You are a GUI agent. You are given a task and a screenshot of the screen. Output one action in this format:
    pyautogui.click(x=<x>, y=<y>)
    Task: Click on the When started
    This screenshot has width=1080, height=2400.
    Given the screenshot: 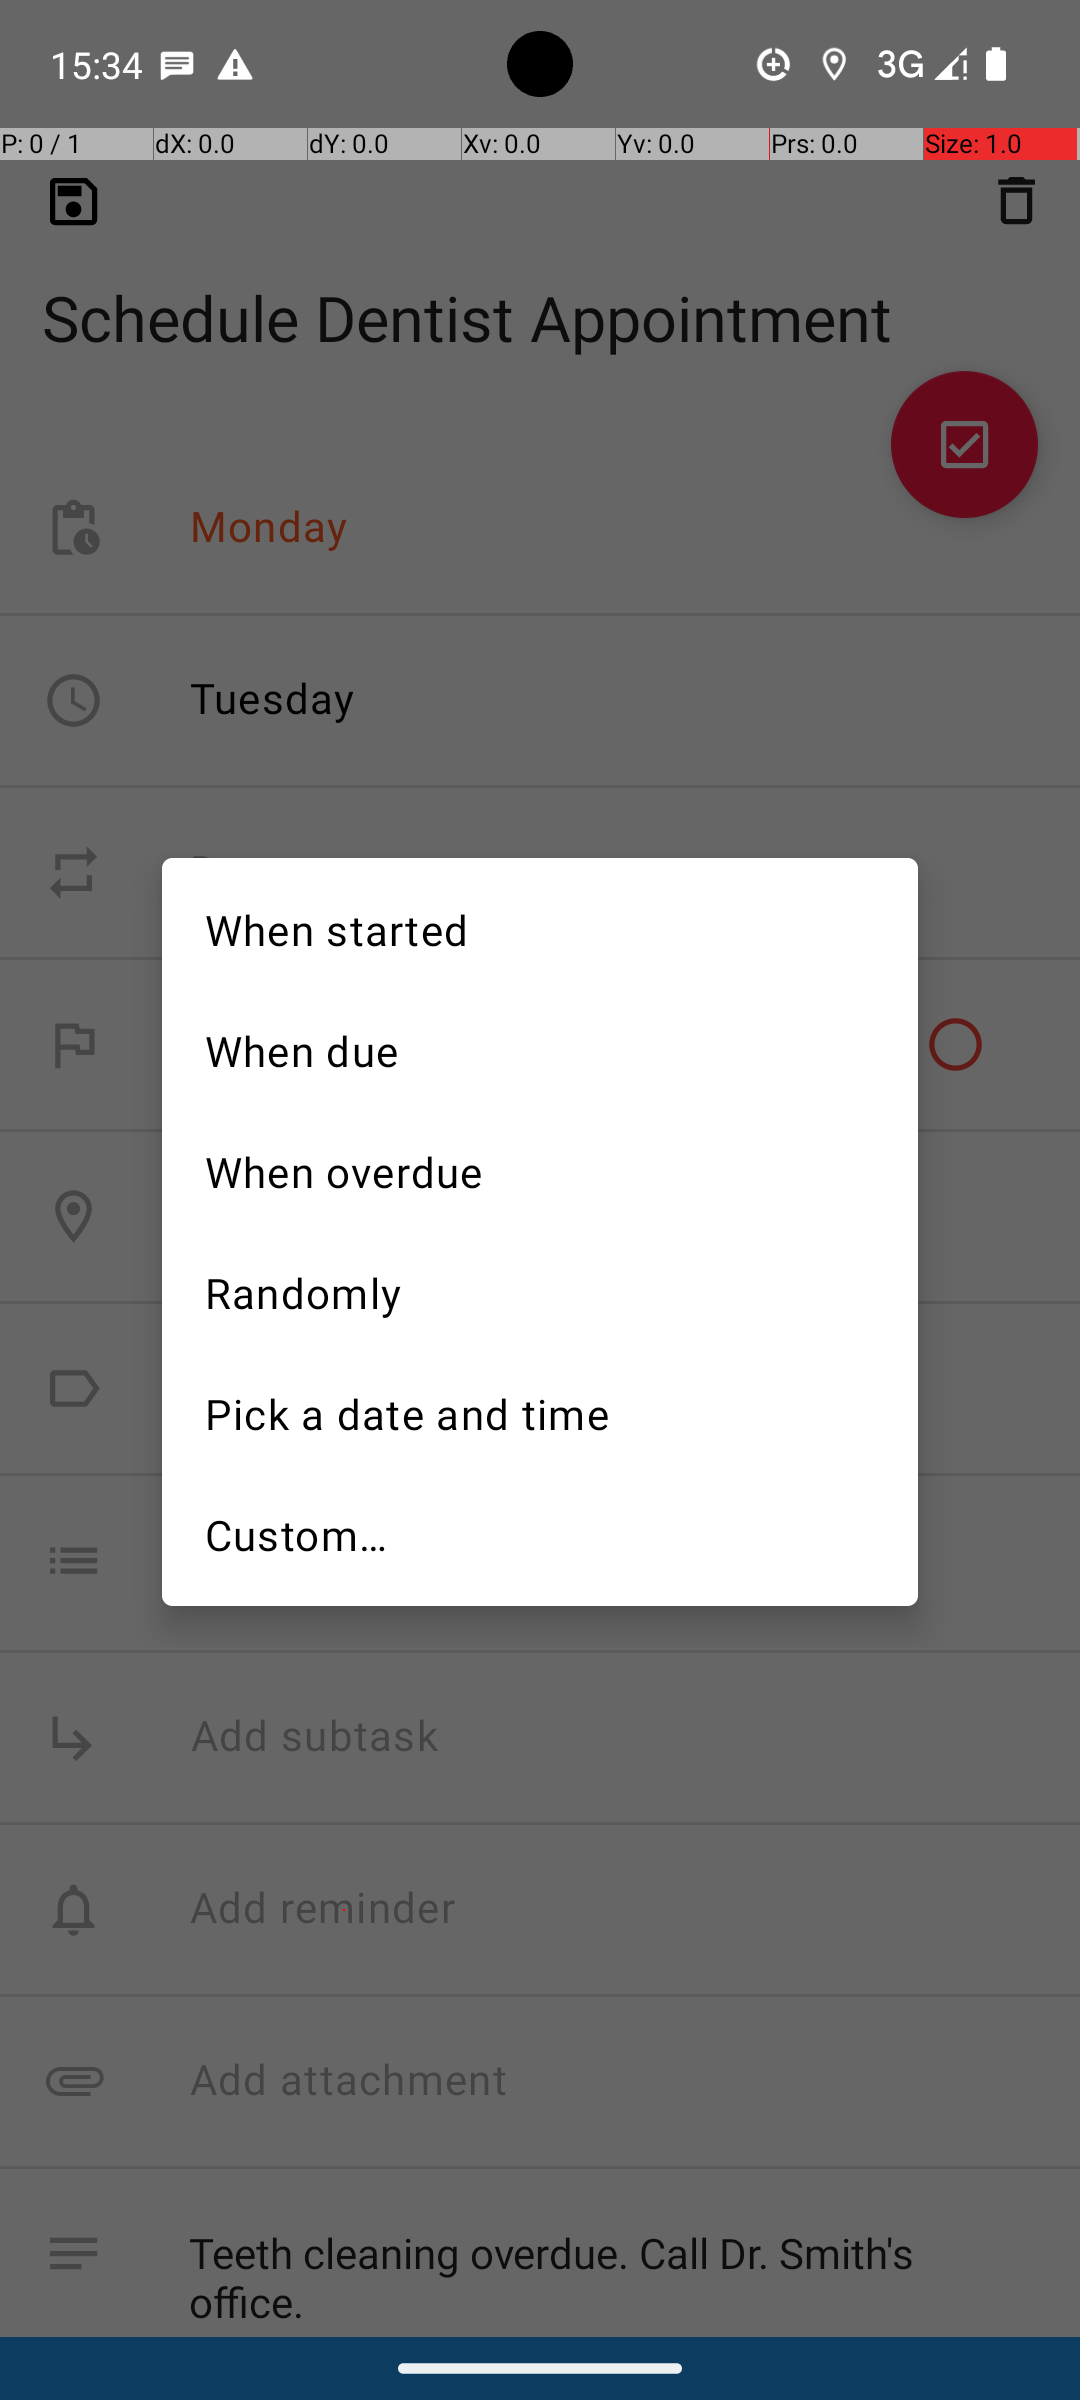 What is the action you would take?
    pyautogui.click(x=540, y=928)
    